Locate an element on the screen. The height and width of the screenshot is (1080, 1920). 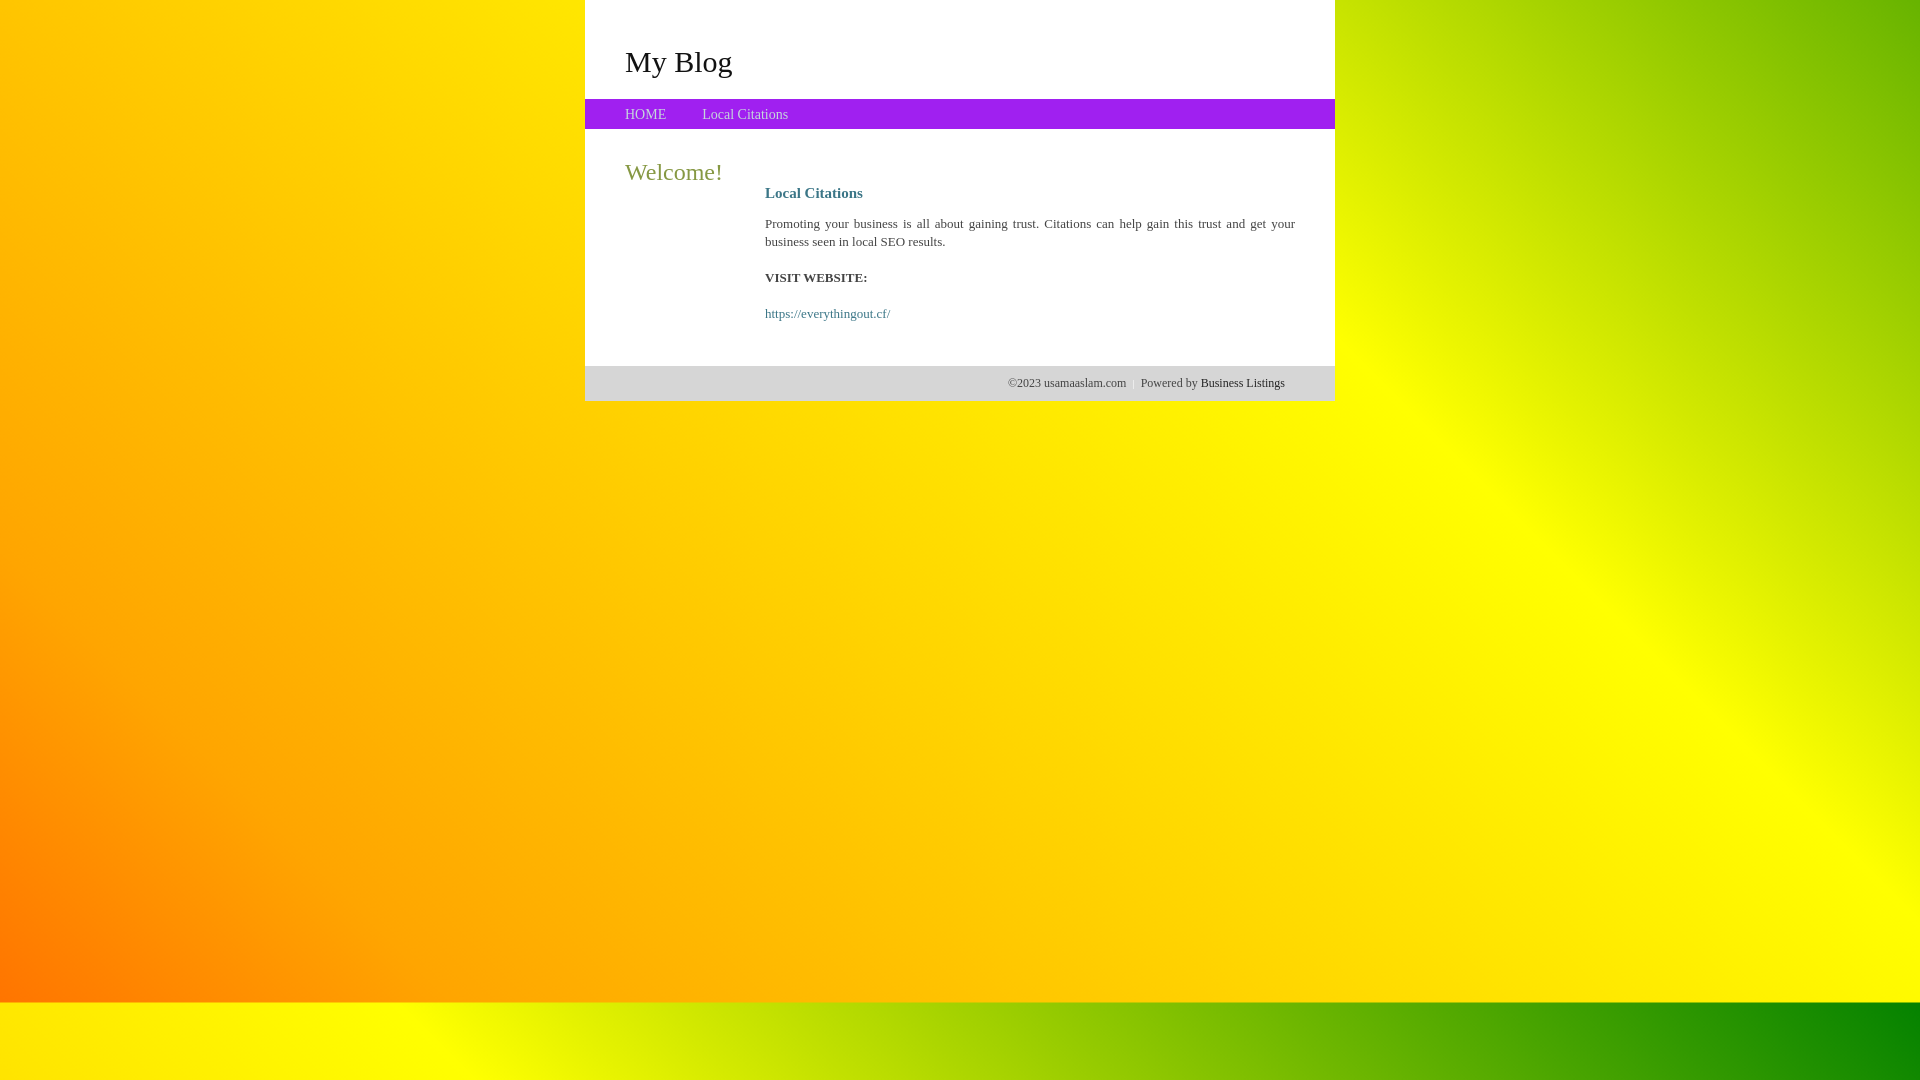
Business Listings is located at coordinates (1243, 383).